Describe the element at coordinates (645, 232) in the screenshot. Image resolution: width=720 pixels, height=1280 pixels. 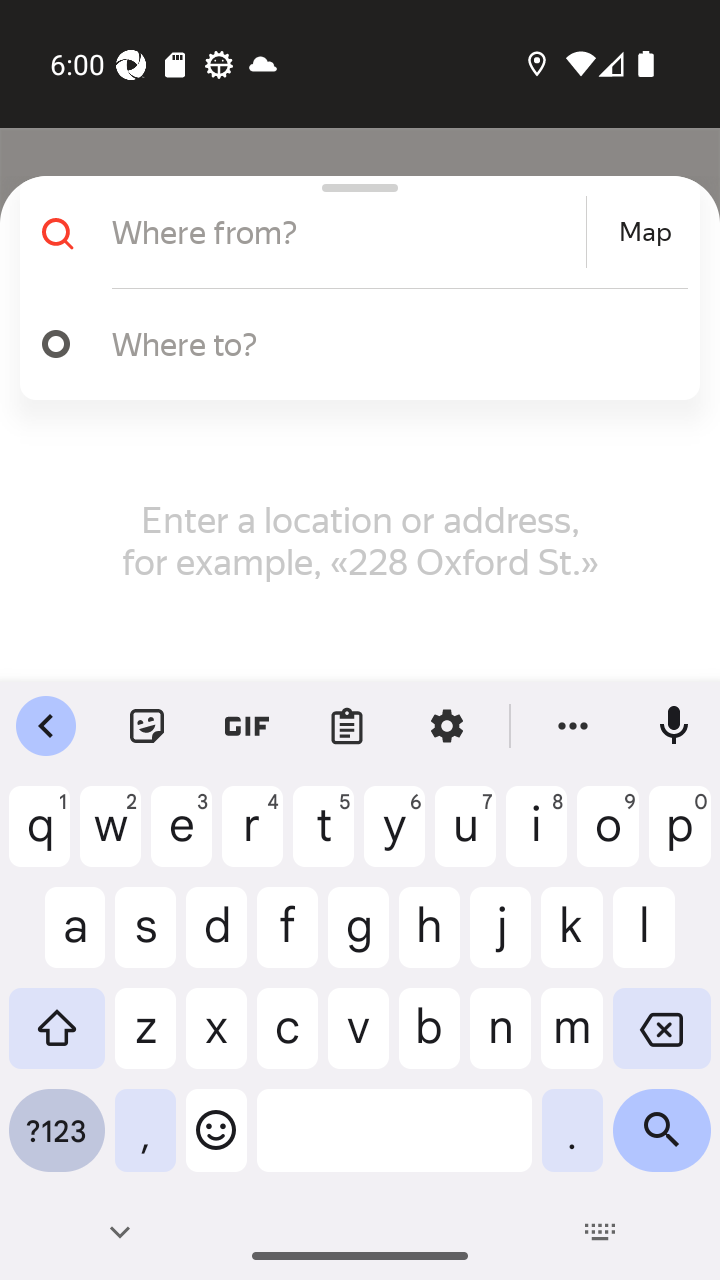
I see `Map` at that location.